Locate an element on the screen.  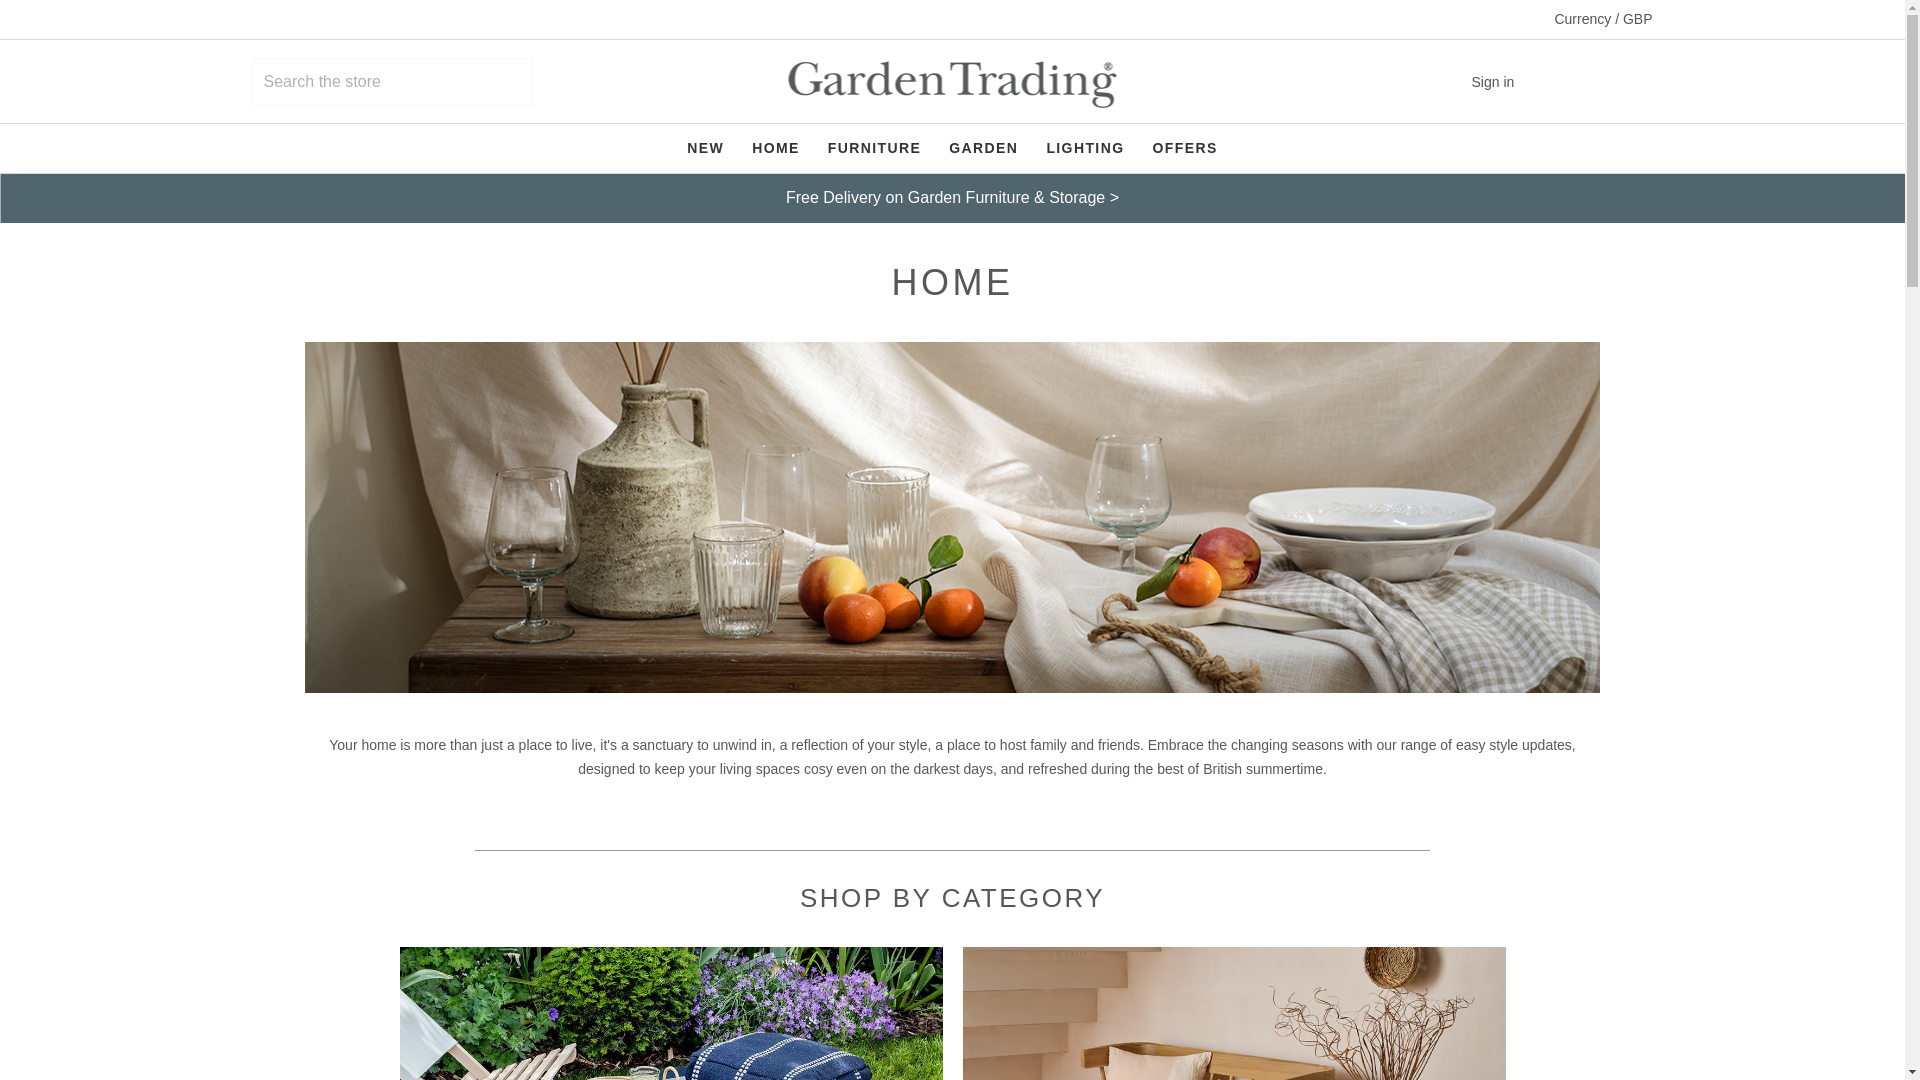
Garden Trading is located at coordinates (952, 84).